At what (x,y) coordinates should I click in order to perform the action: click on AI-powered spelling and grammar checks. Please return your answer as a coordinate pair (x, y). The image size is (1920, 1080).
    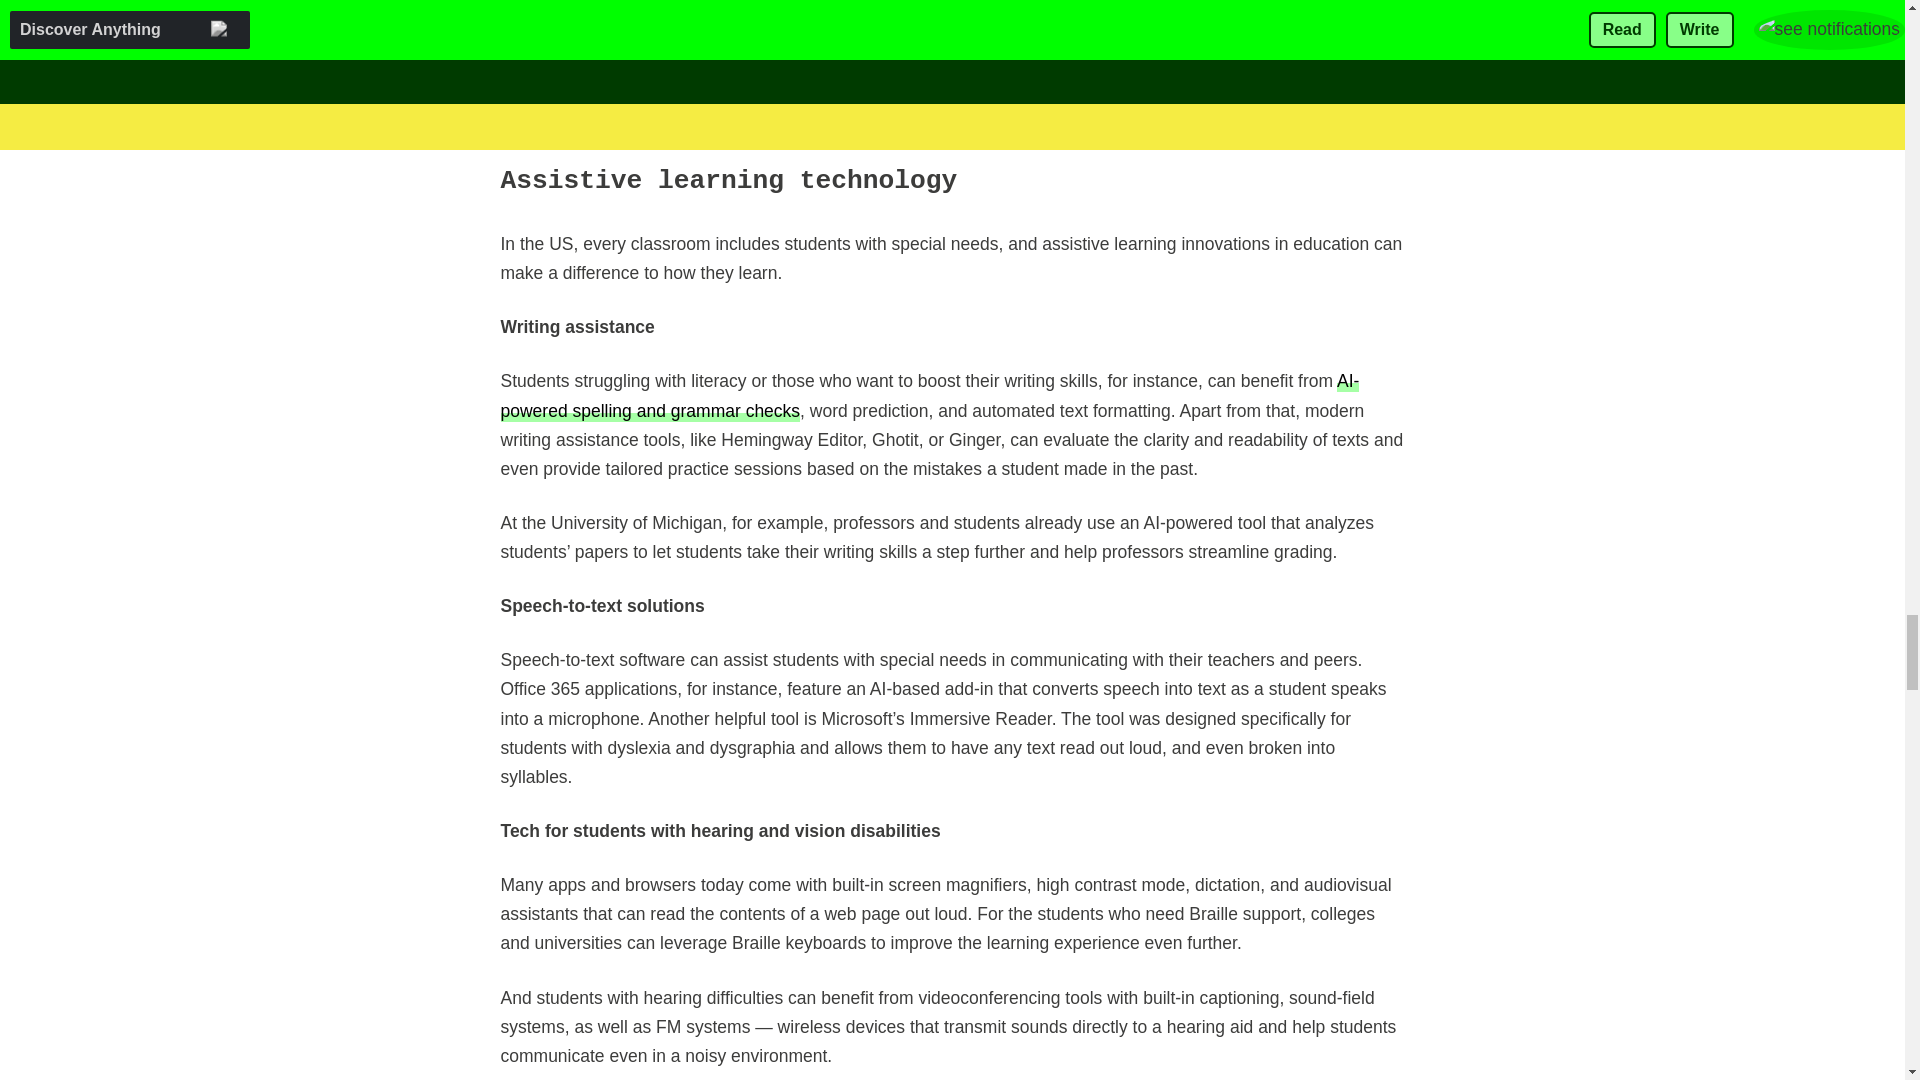
    Looking at the image, I should click on (929, 395).